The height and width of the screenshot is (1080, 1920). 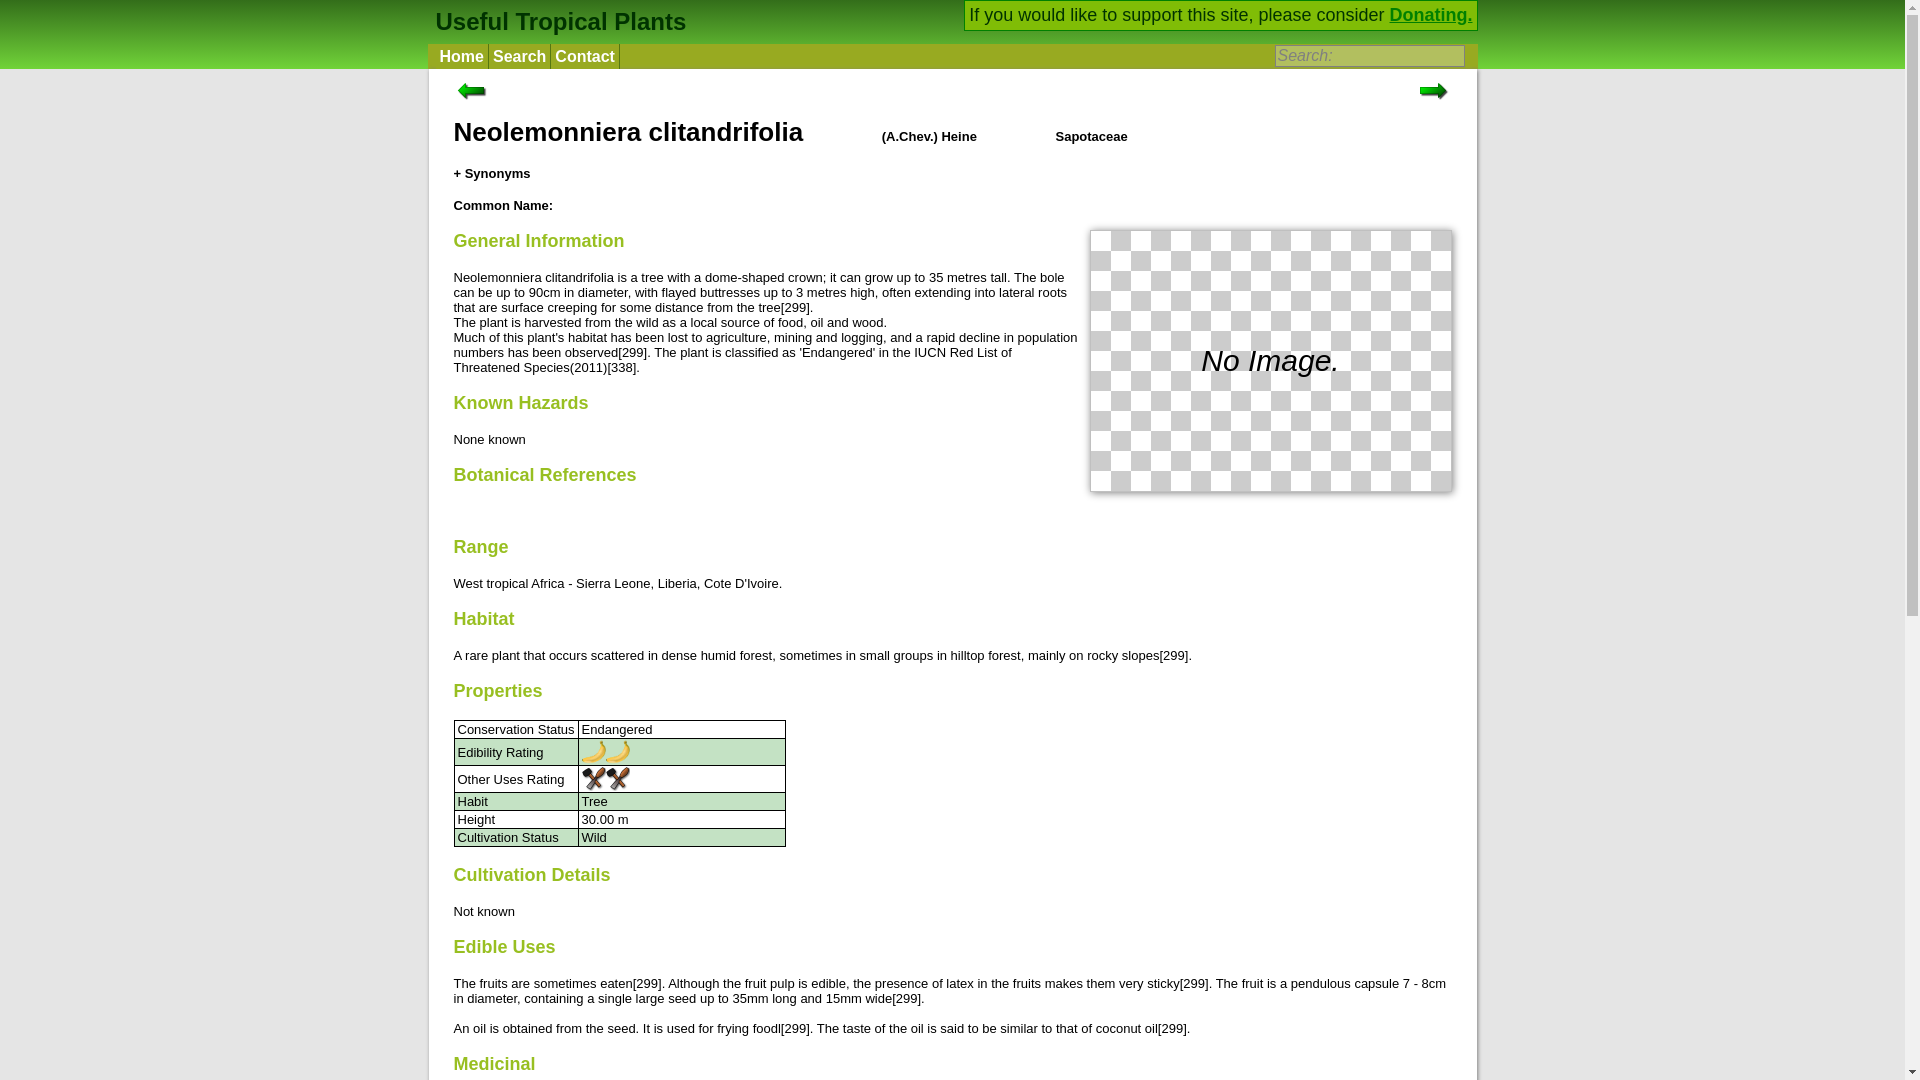 What do you see at coordinates (1174, 656) in the screenshot?
I see `299` at bounding box center [1174, 656].